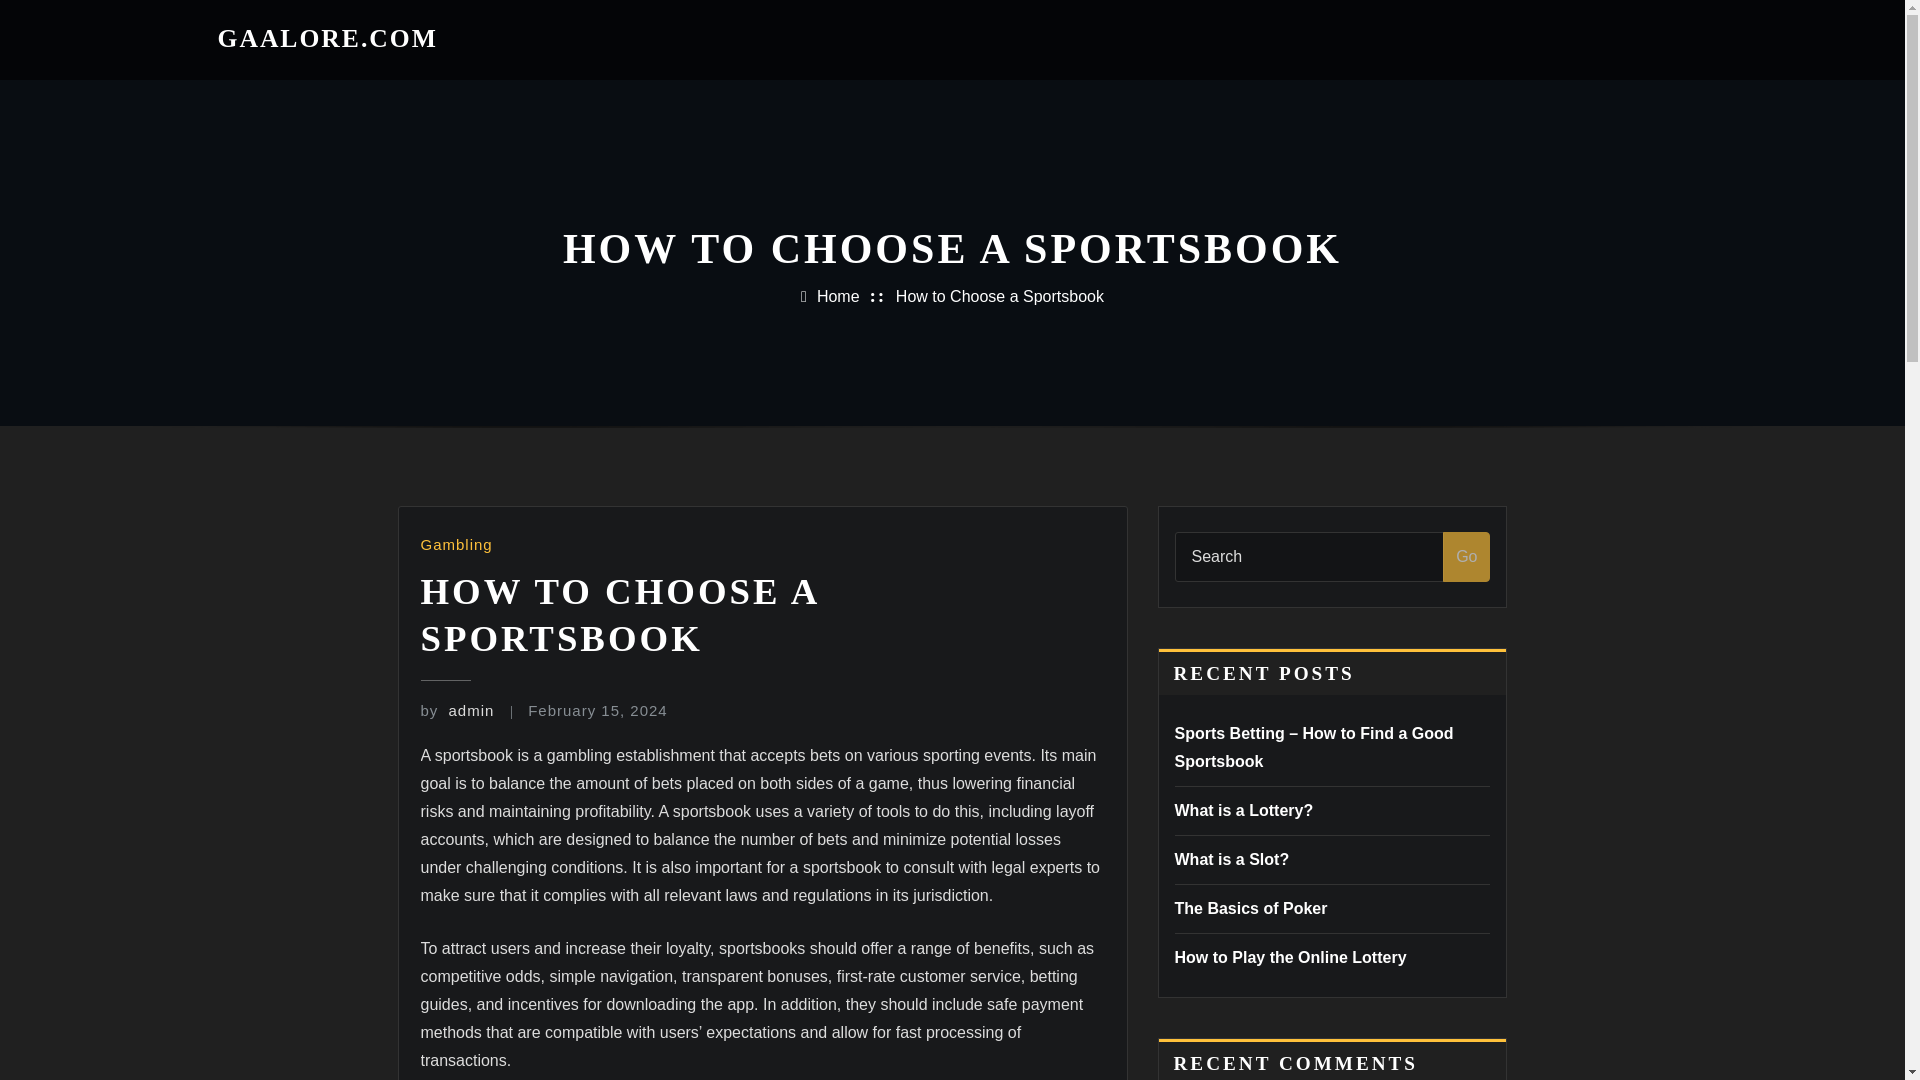 The width and height of the screenshot is (1920, 1080). I want to click on February 15, 2024, so click(598, 710).